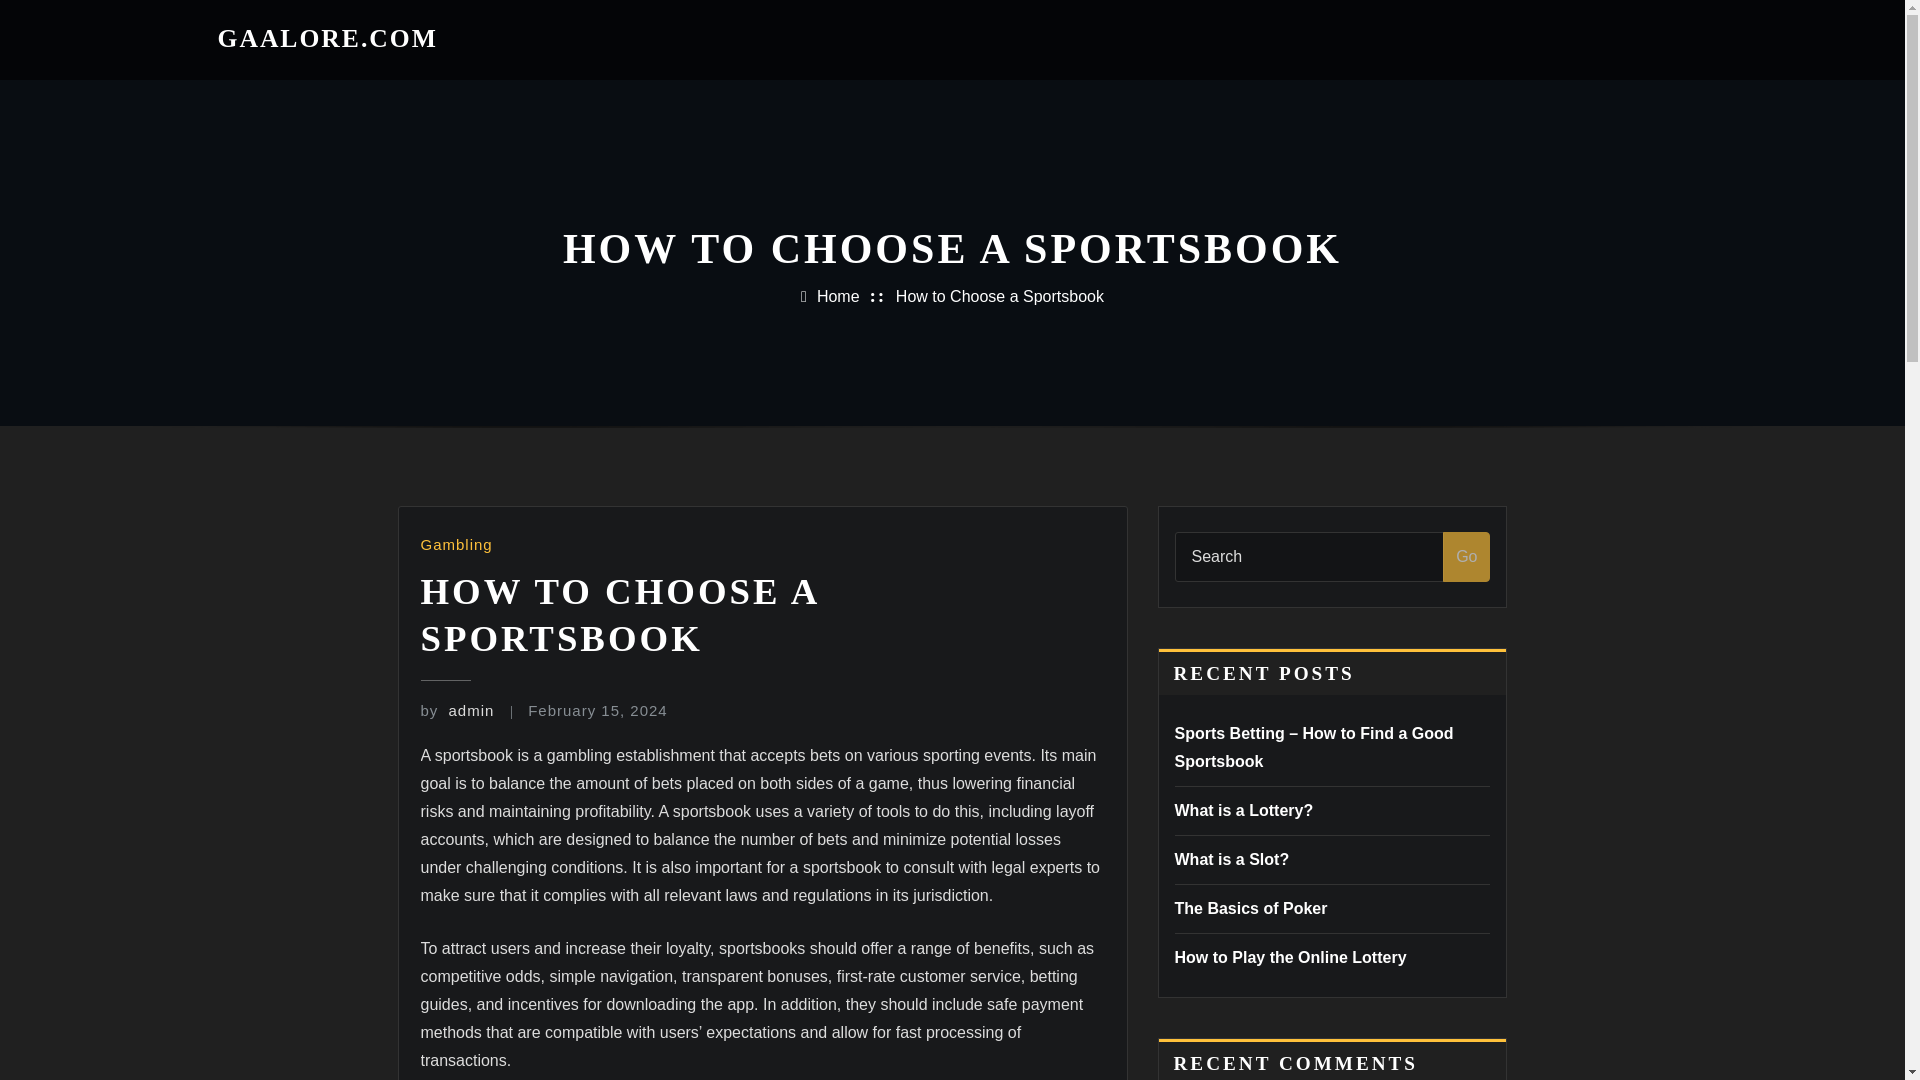 The width and height of the screenshot is (1920, 1080). I want to click on February 15, 2024, so click(598, 710).